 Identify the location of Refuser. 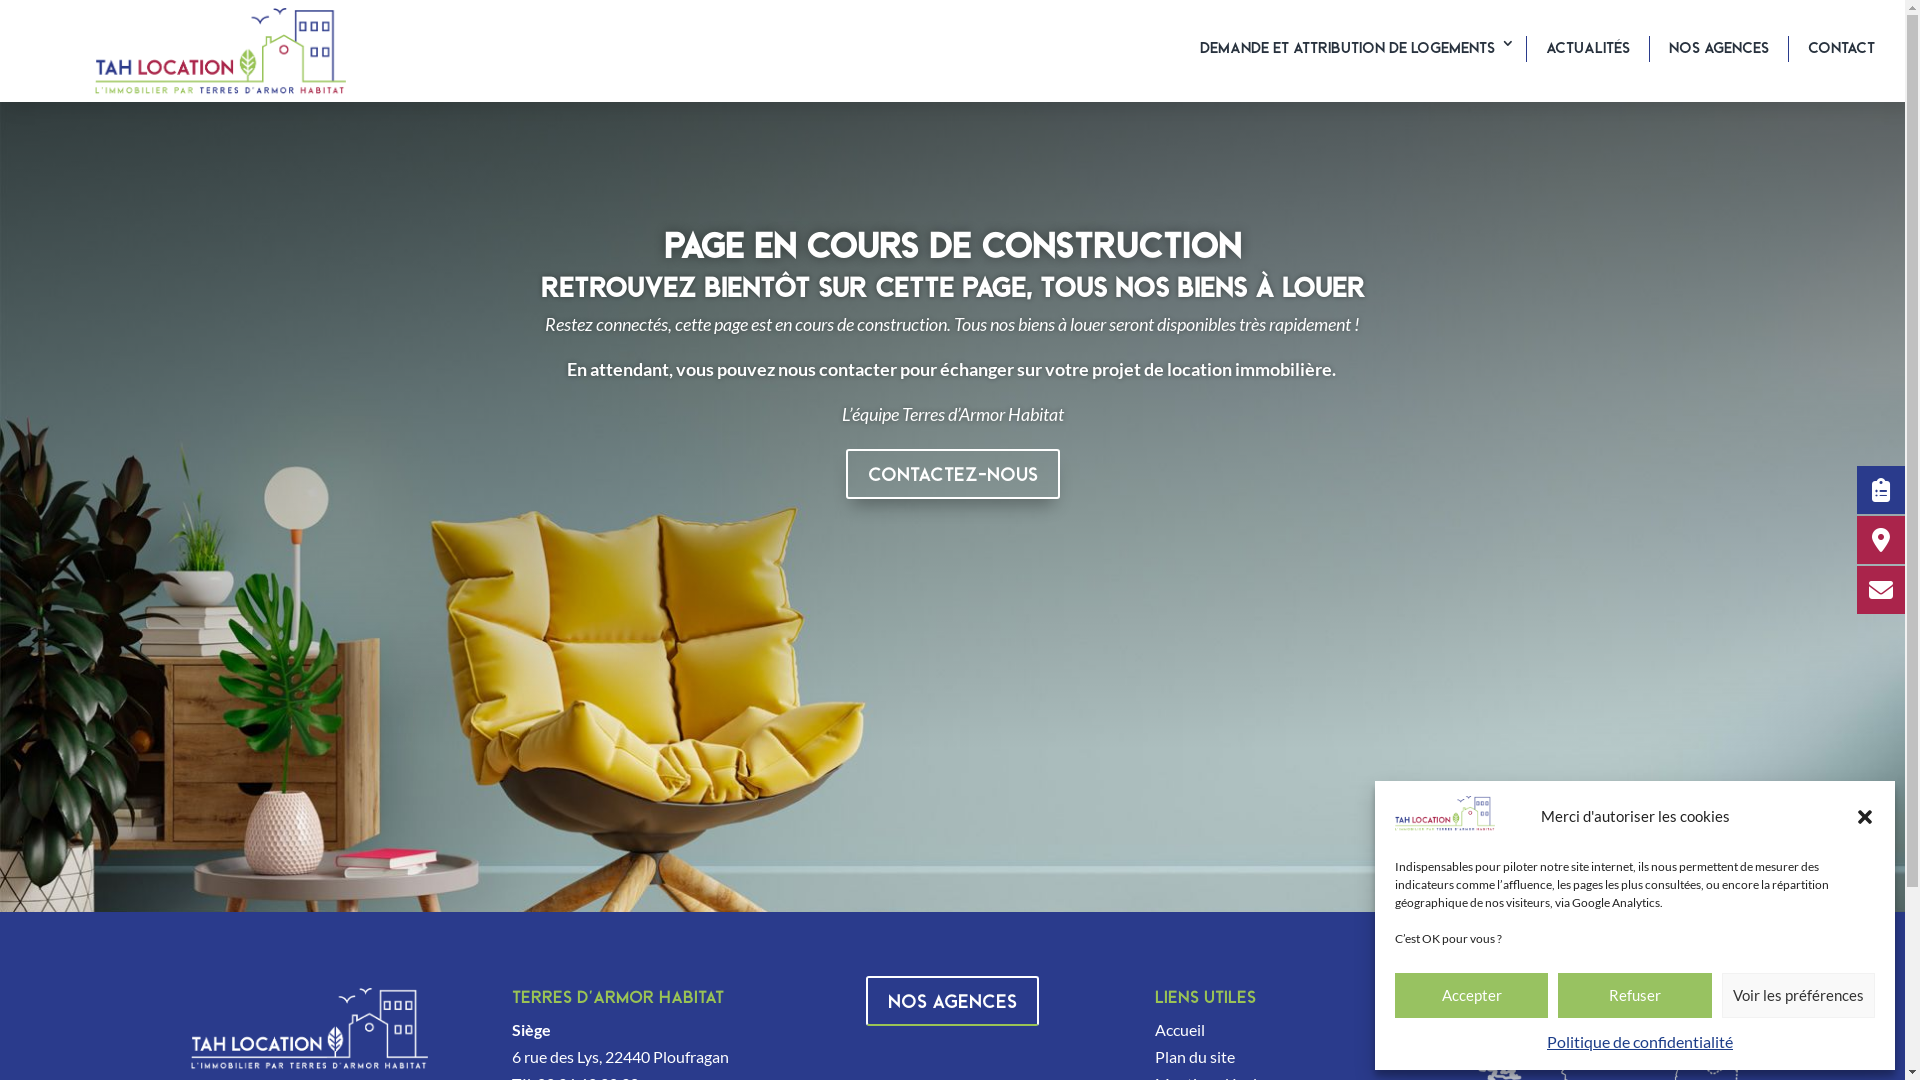
(1634, 995).